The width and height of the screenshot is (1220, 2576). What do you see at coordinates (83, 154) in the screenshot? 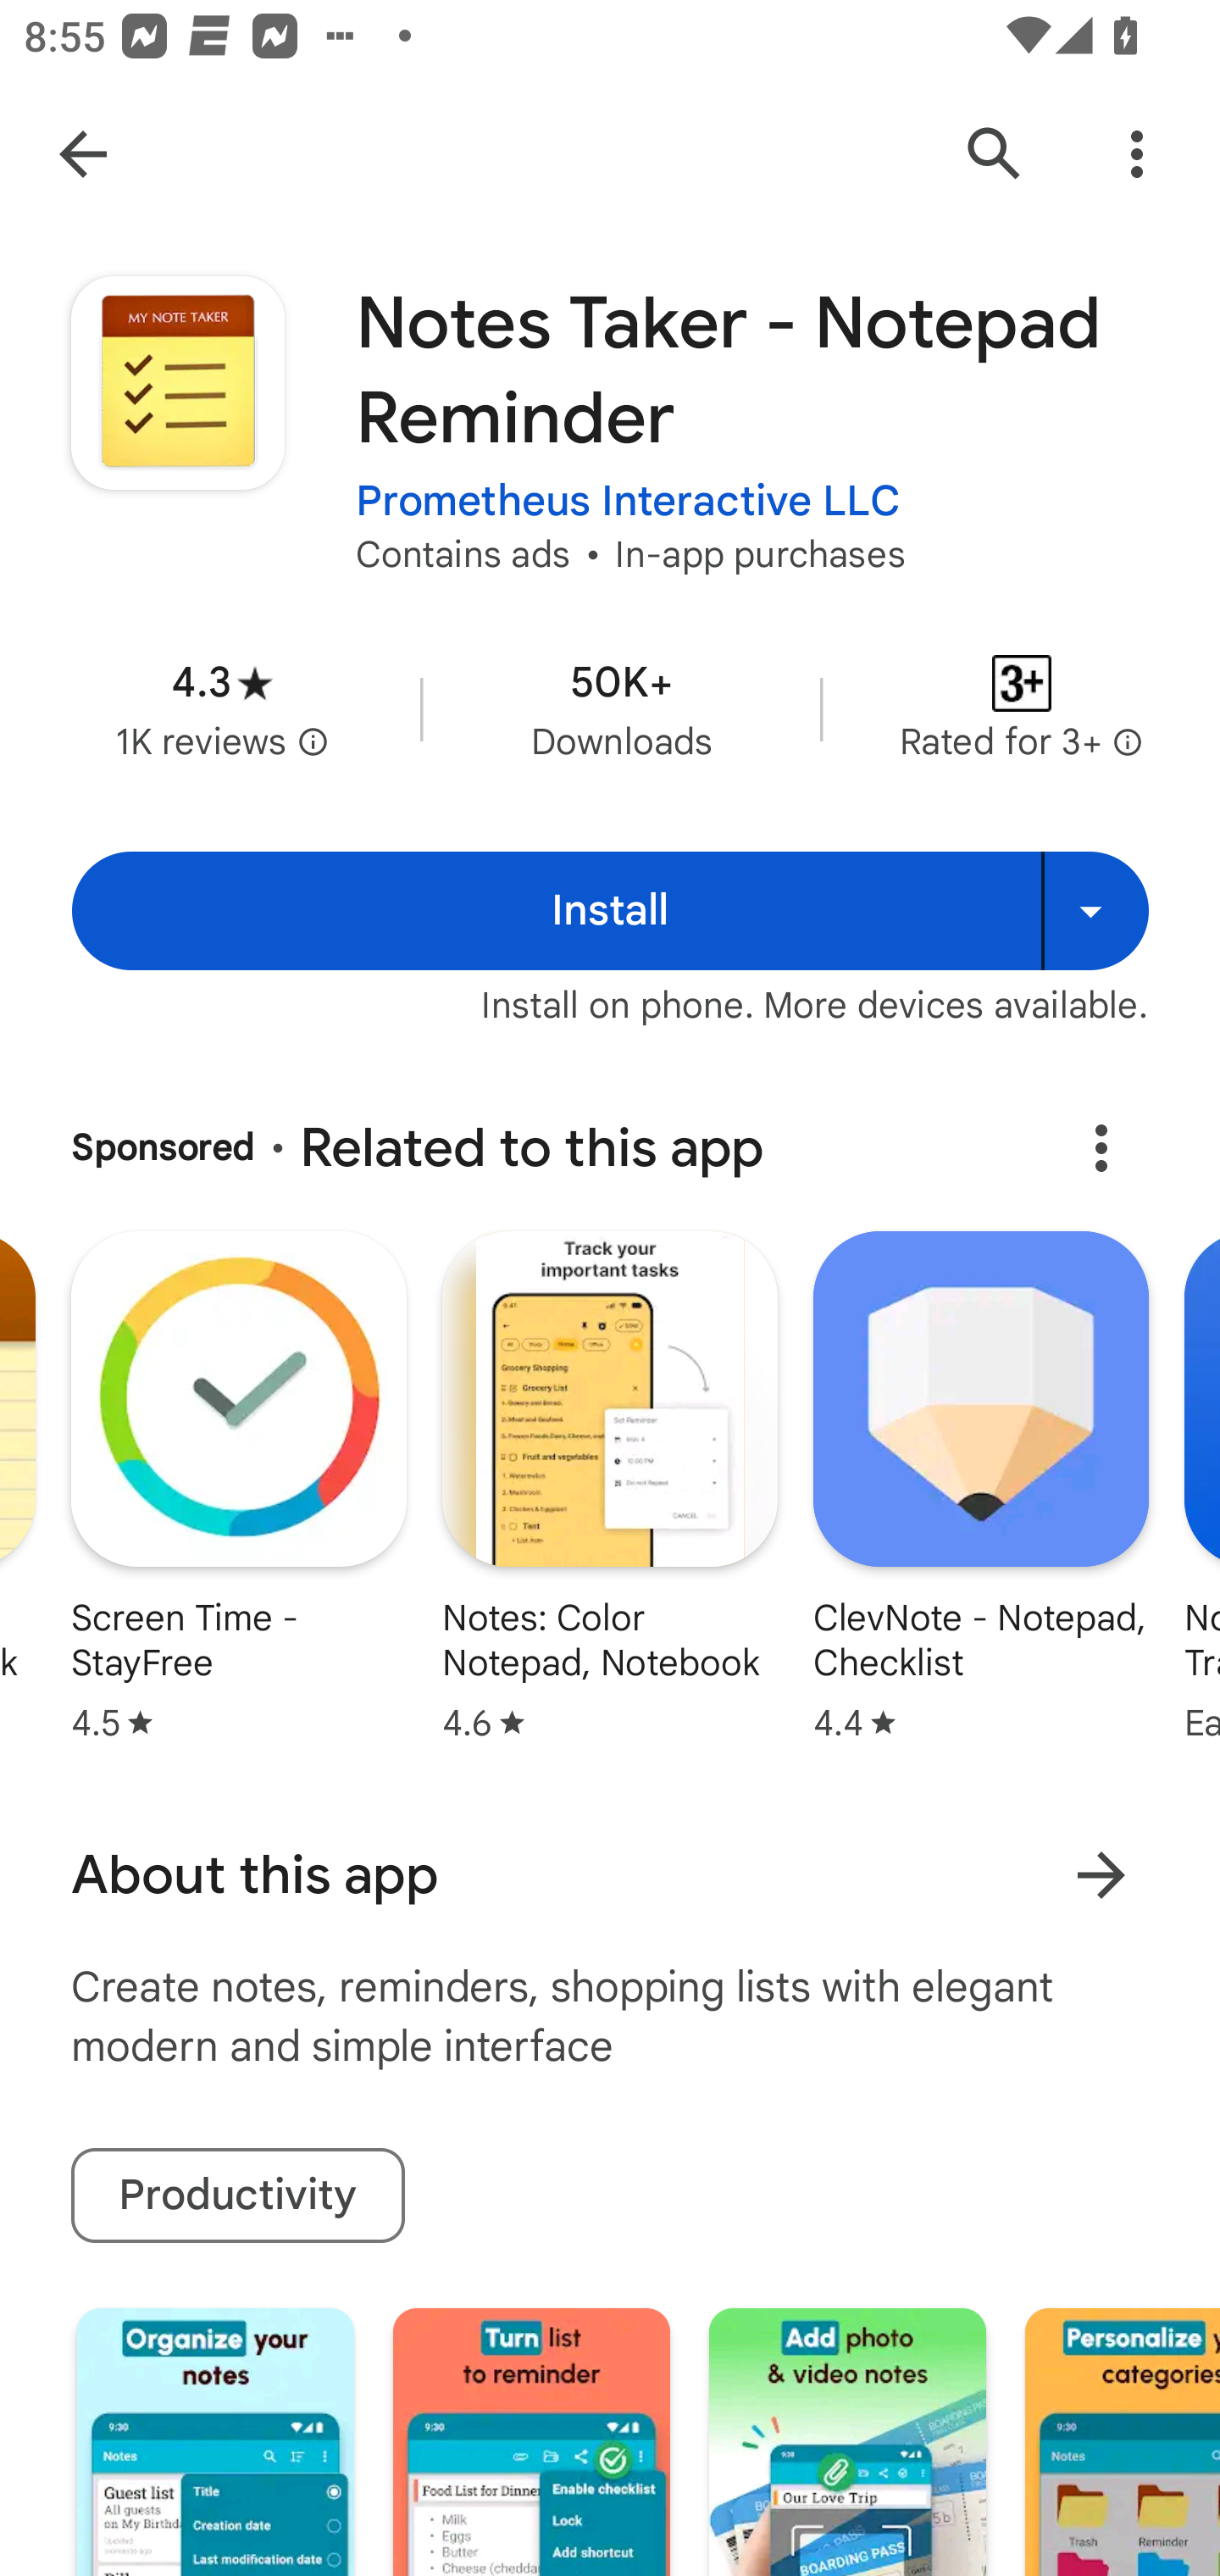
I see `Navigate up` at bounding box center [83, 154].